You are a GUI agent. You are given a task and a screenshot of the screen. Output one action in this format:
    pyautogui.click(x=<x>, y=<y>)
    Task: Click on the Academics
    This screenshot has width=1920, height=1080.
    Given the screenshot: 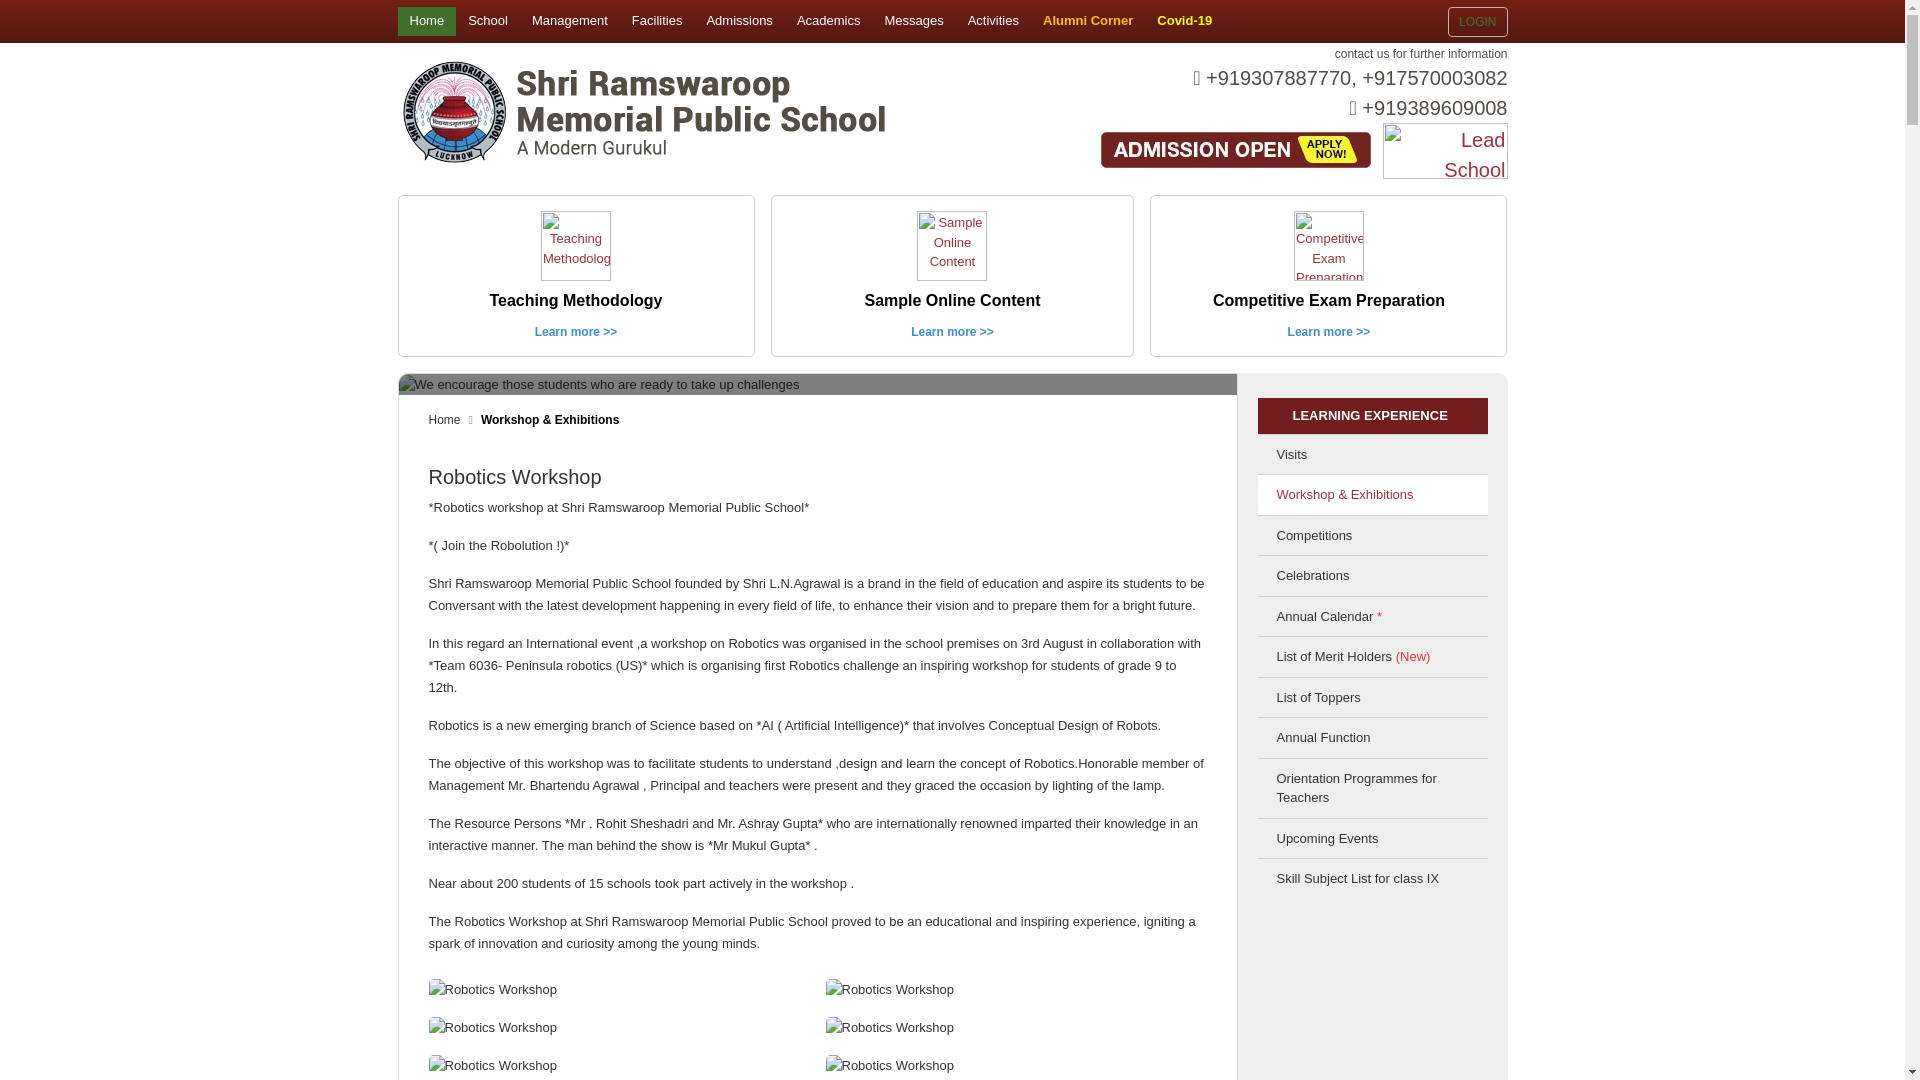 What is the action you would take?
    pyautogui.click(x=829, y=20)
    